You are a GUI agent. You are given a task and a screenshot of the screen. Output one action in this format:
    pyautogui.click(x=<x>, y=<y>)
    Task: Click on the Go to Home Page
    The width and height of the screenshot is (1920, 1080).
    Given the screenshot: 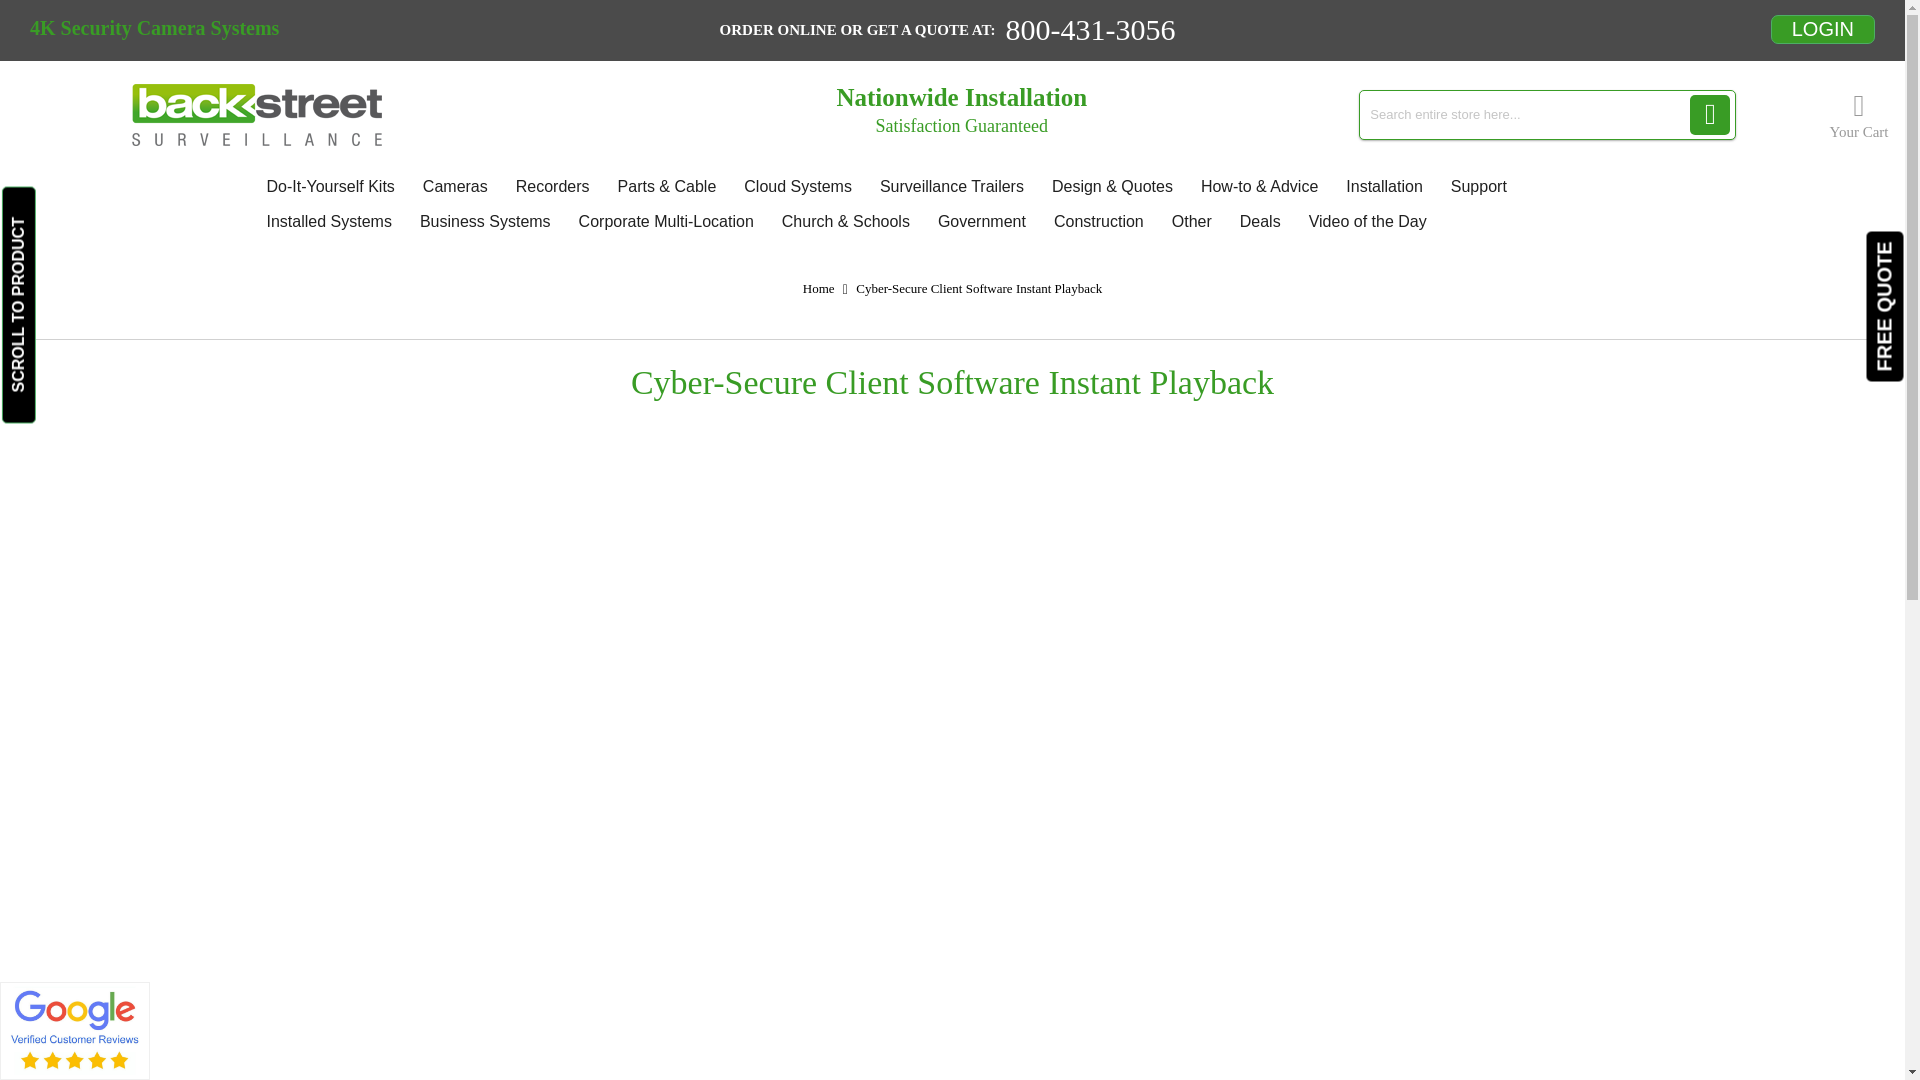 What is the action you would take?
    pyautogui.click(x=818, y=288)
    